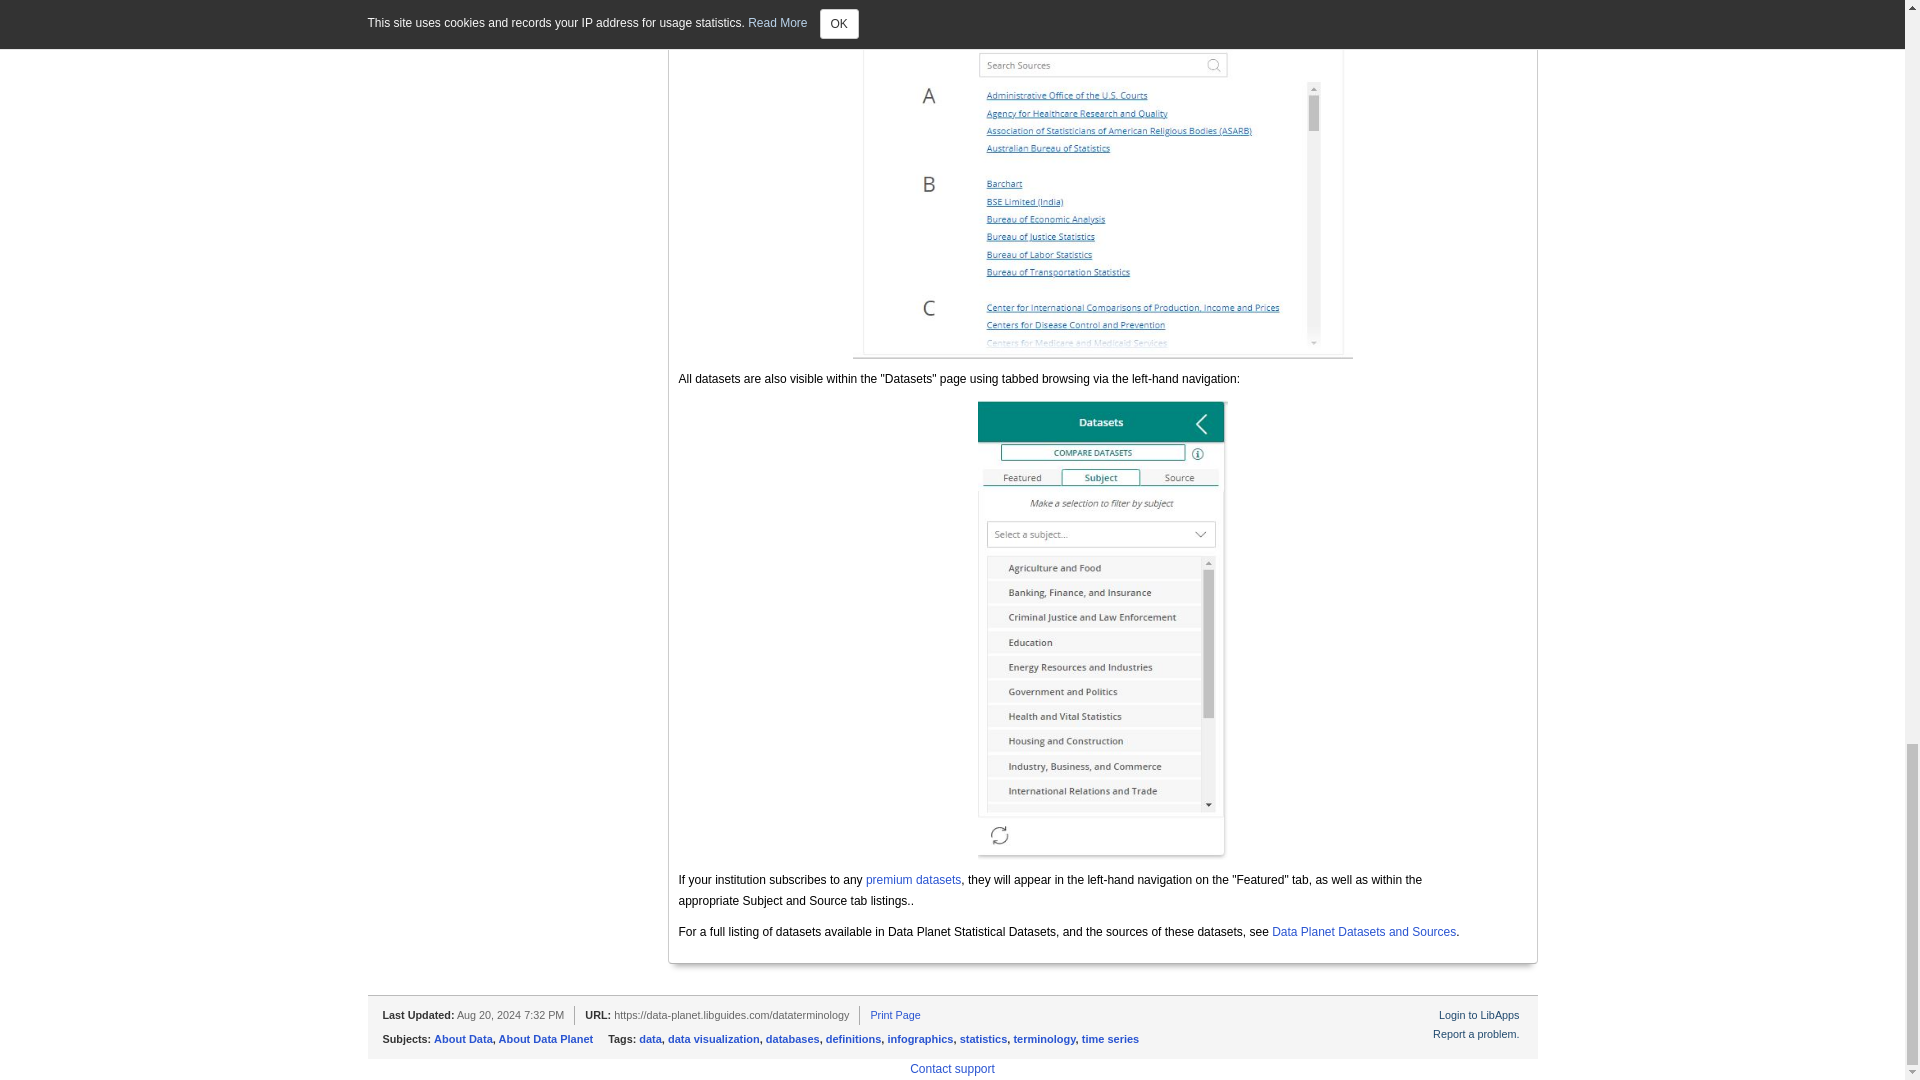  What do you see at coordinates (1363, 931) in the screenshot?
I see `Data Planet Datasets and Sources` at bounding box center [1363, 931].